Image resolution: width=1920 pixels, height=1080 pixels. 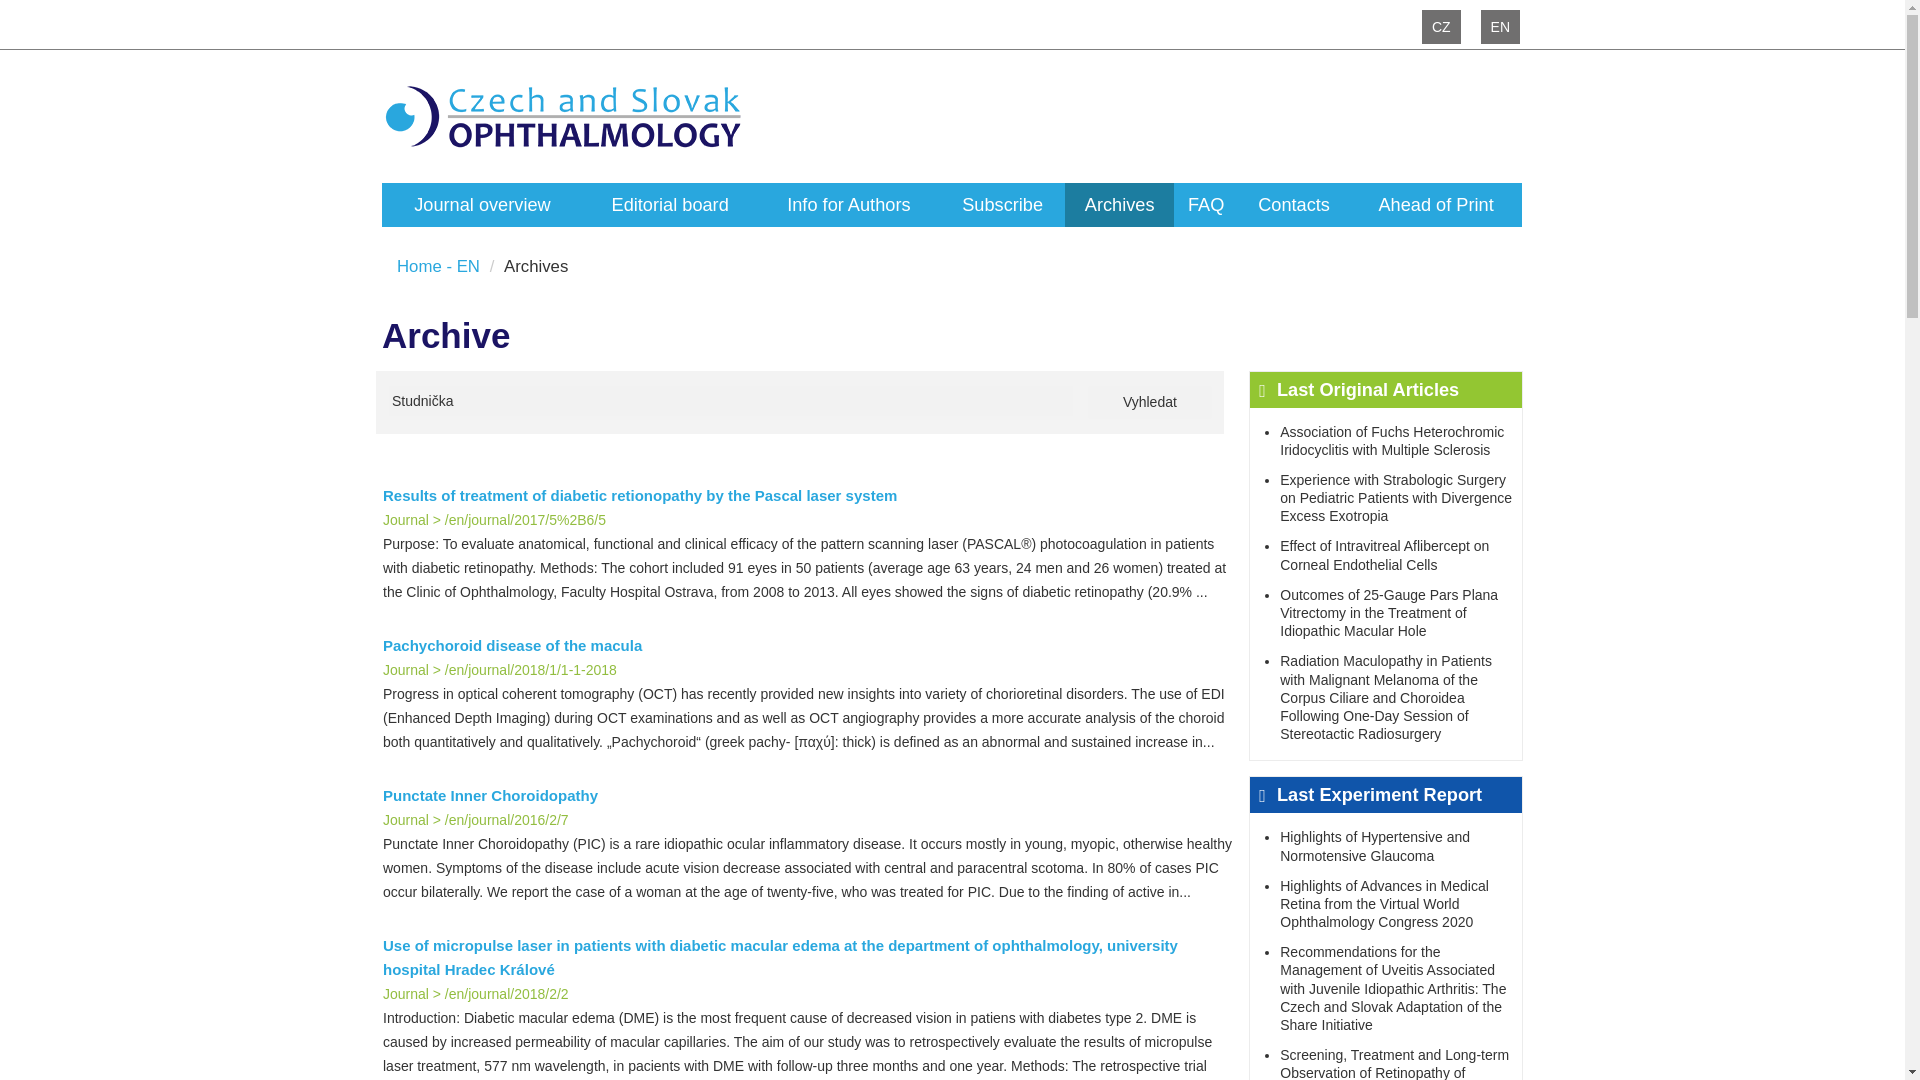 I want to click on EN, so click(x=1500, y=26).